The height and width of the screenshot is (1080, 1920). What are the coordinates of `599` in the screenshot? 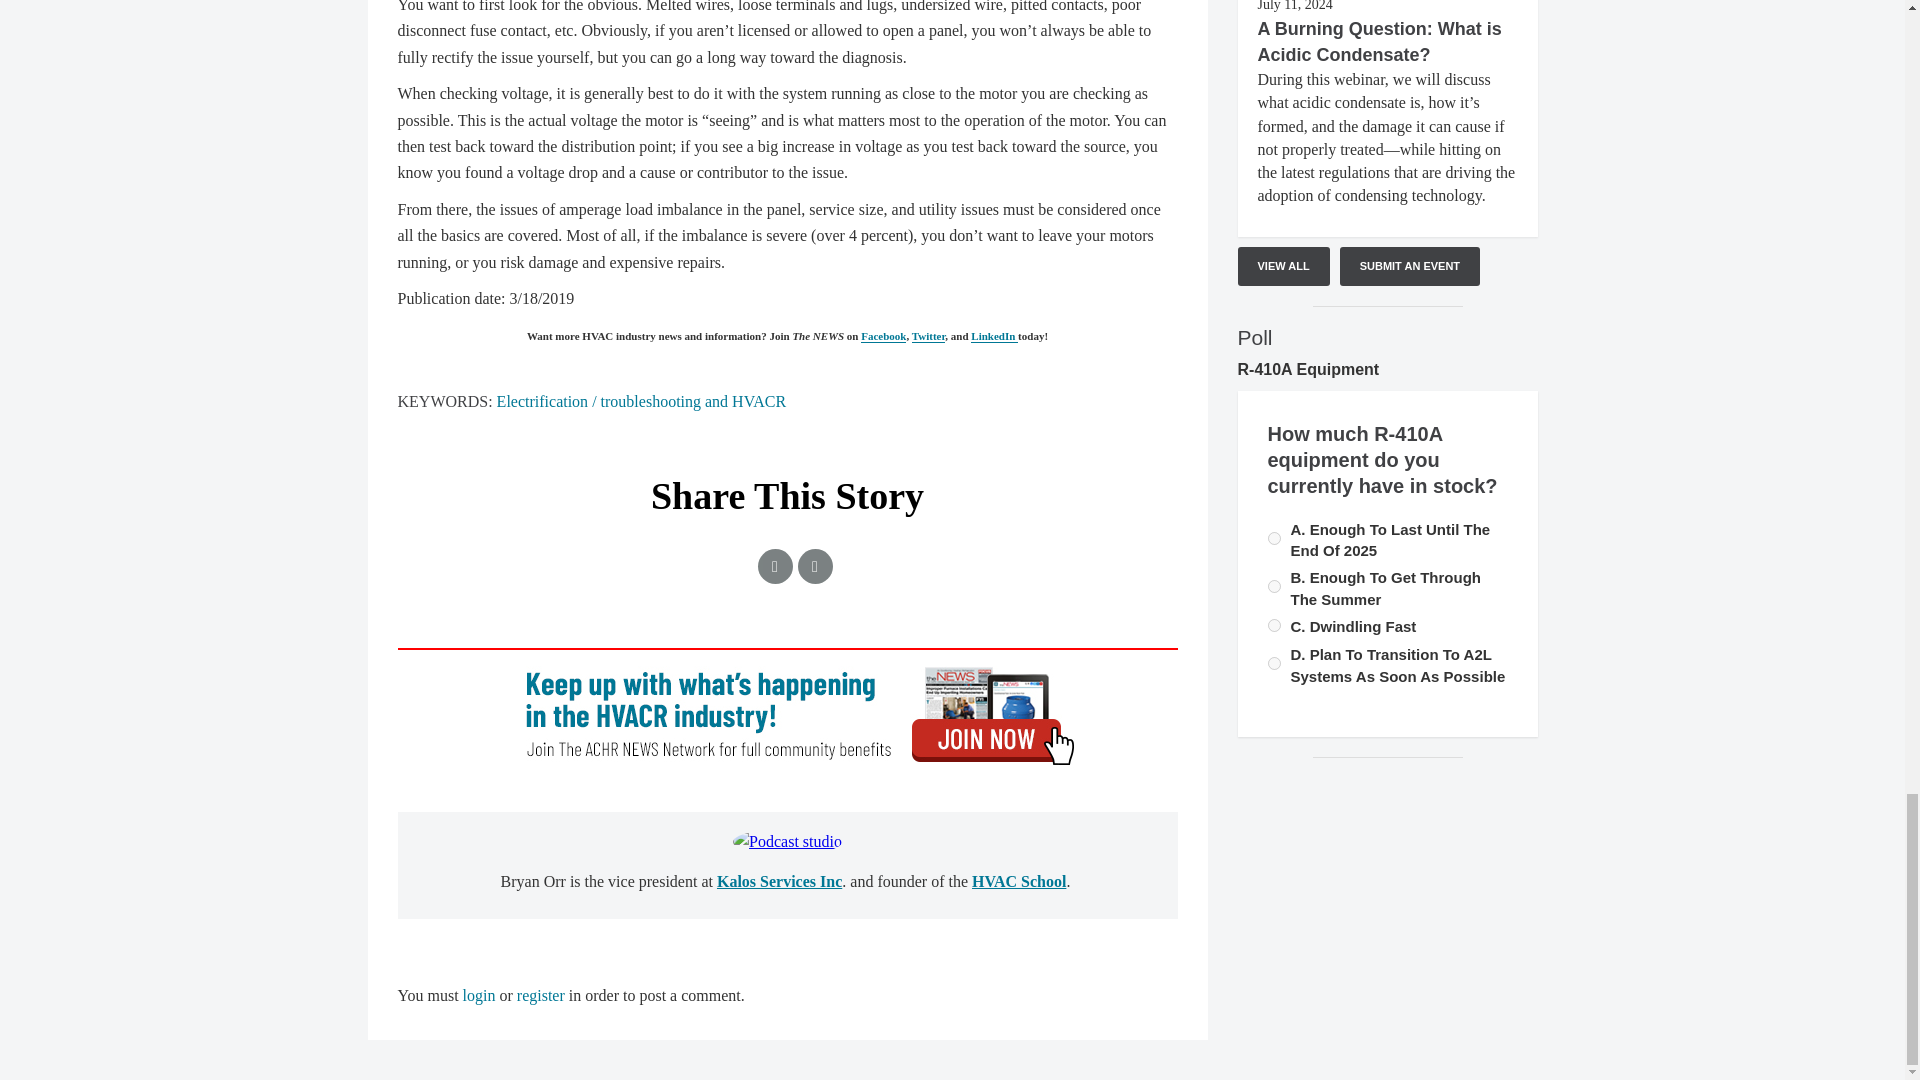 It's located at (1274, 662).